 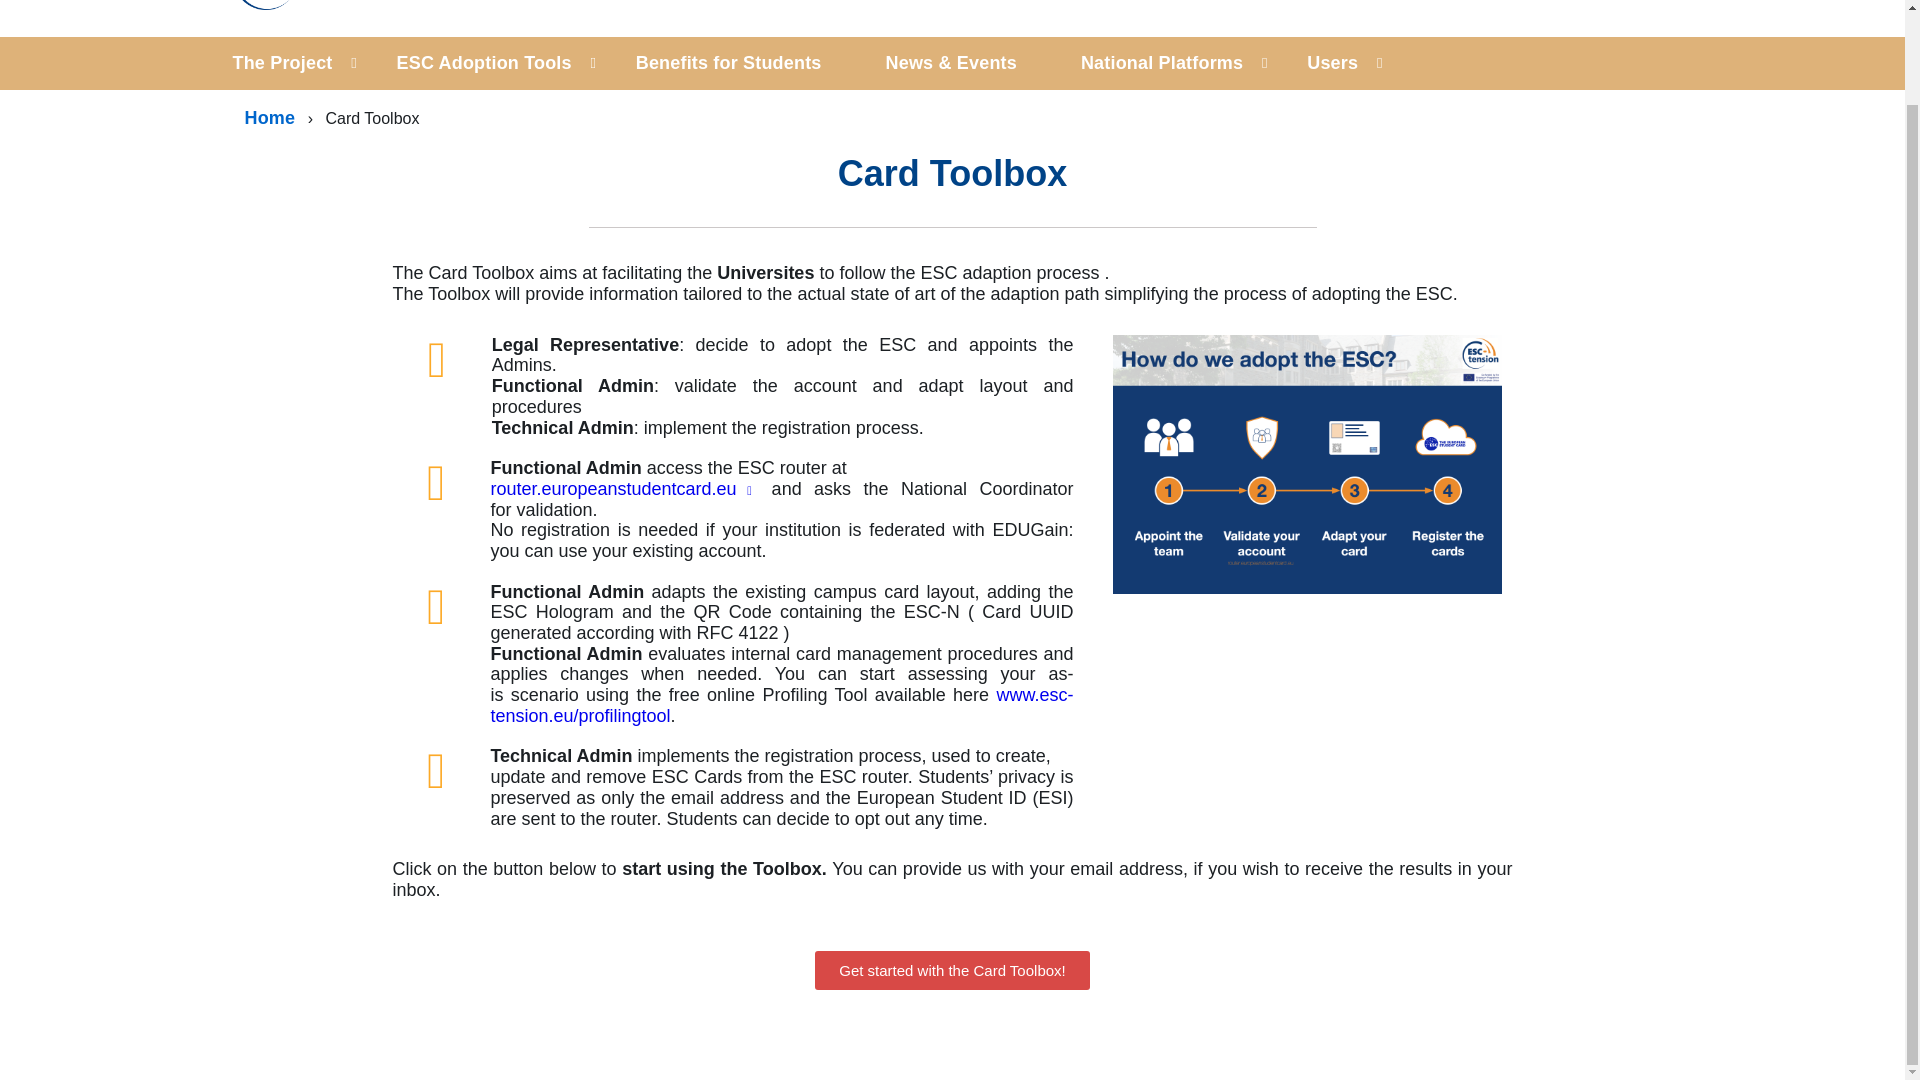 What do you see at coordinates (298, 62) in the screenshot?
I see `The Project` at bounding box center [298, 62].